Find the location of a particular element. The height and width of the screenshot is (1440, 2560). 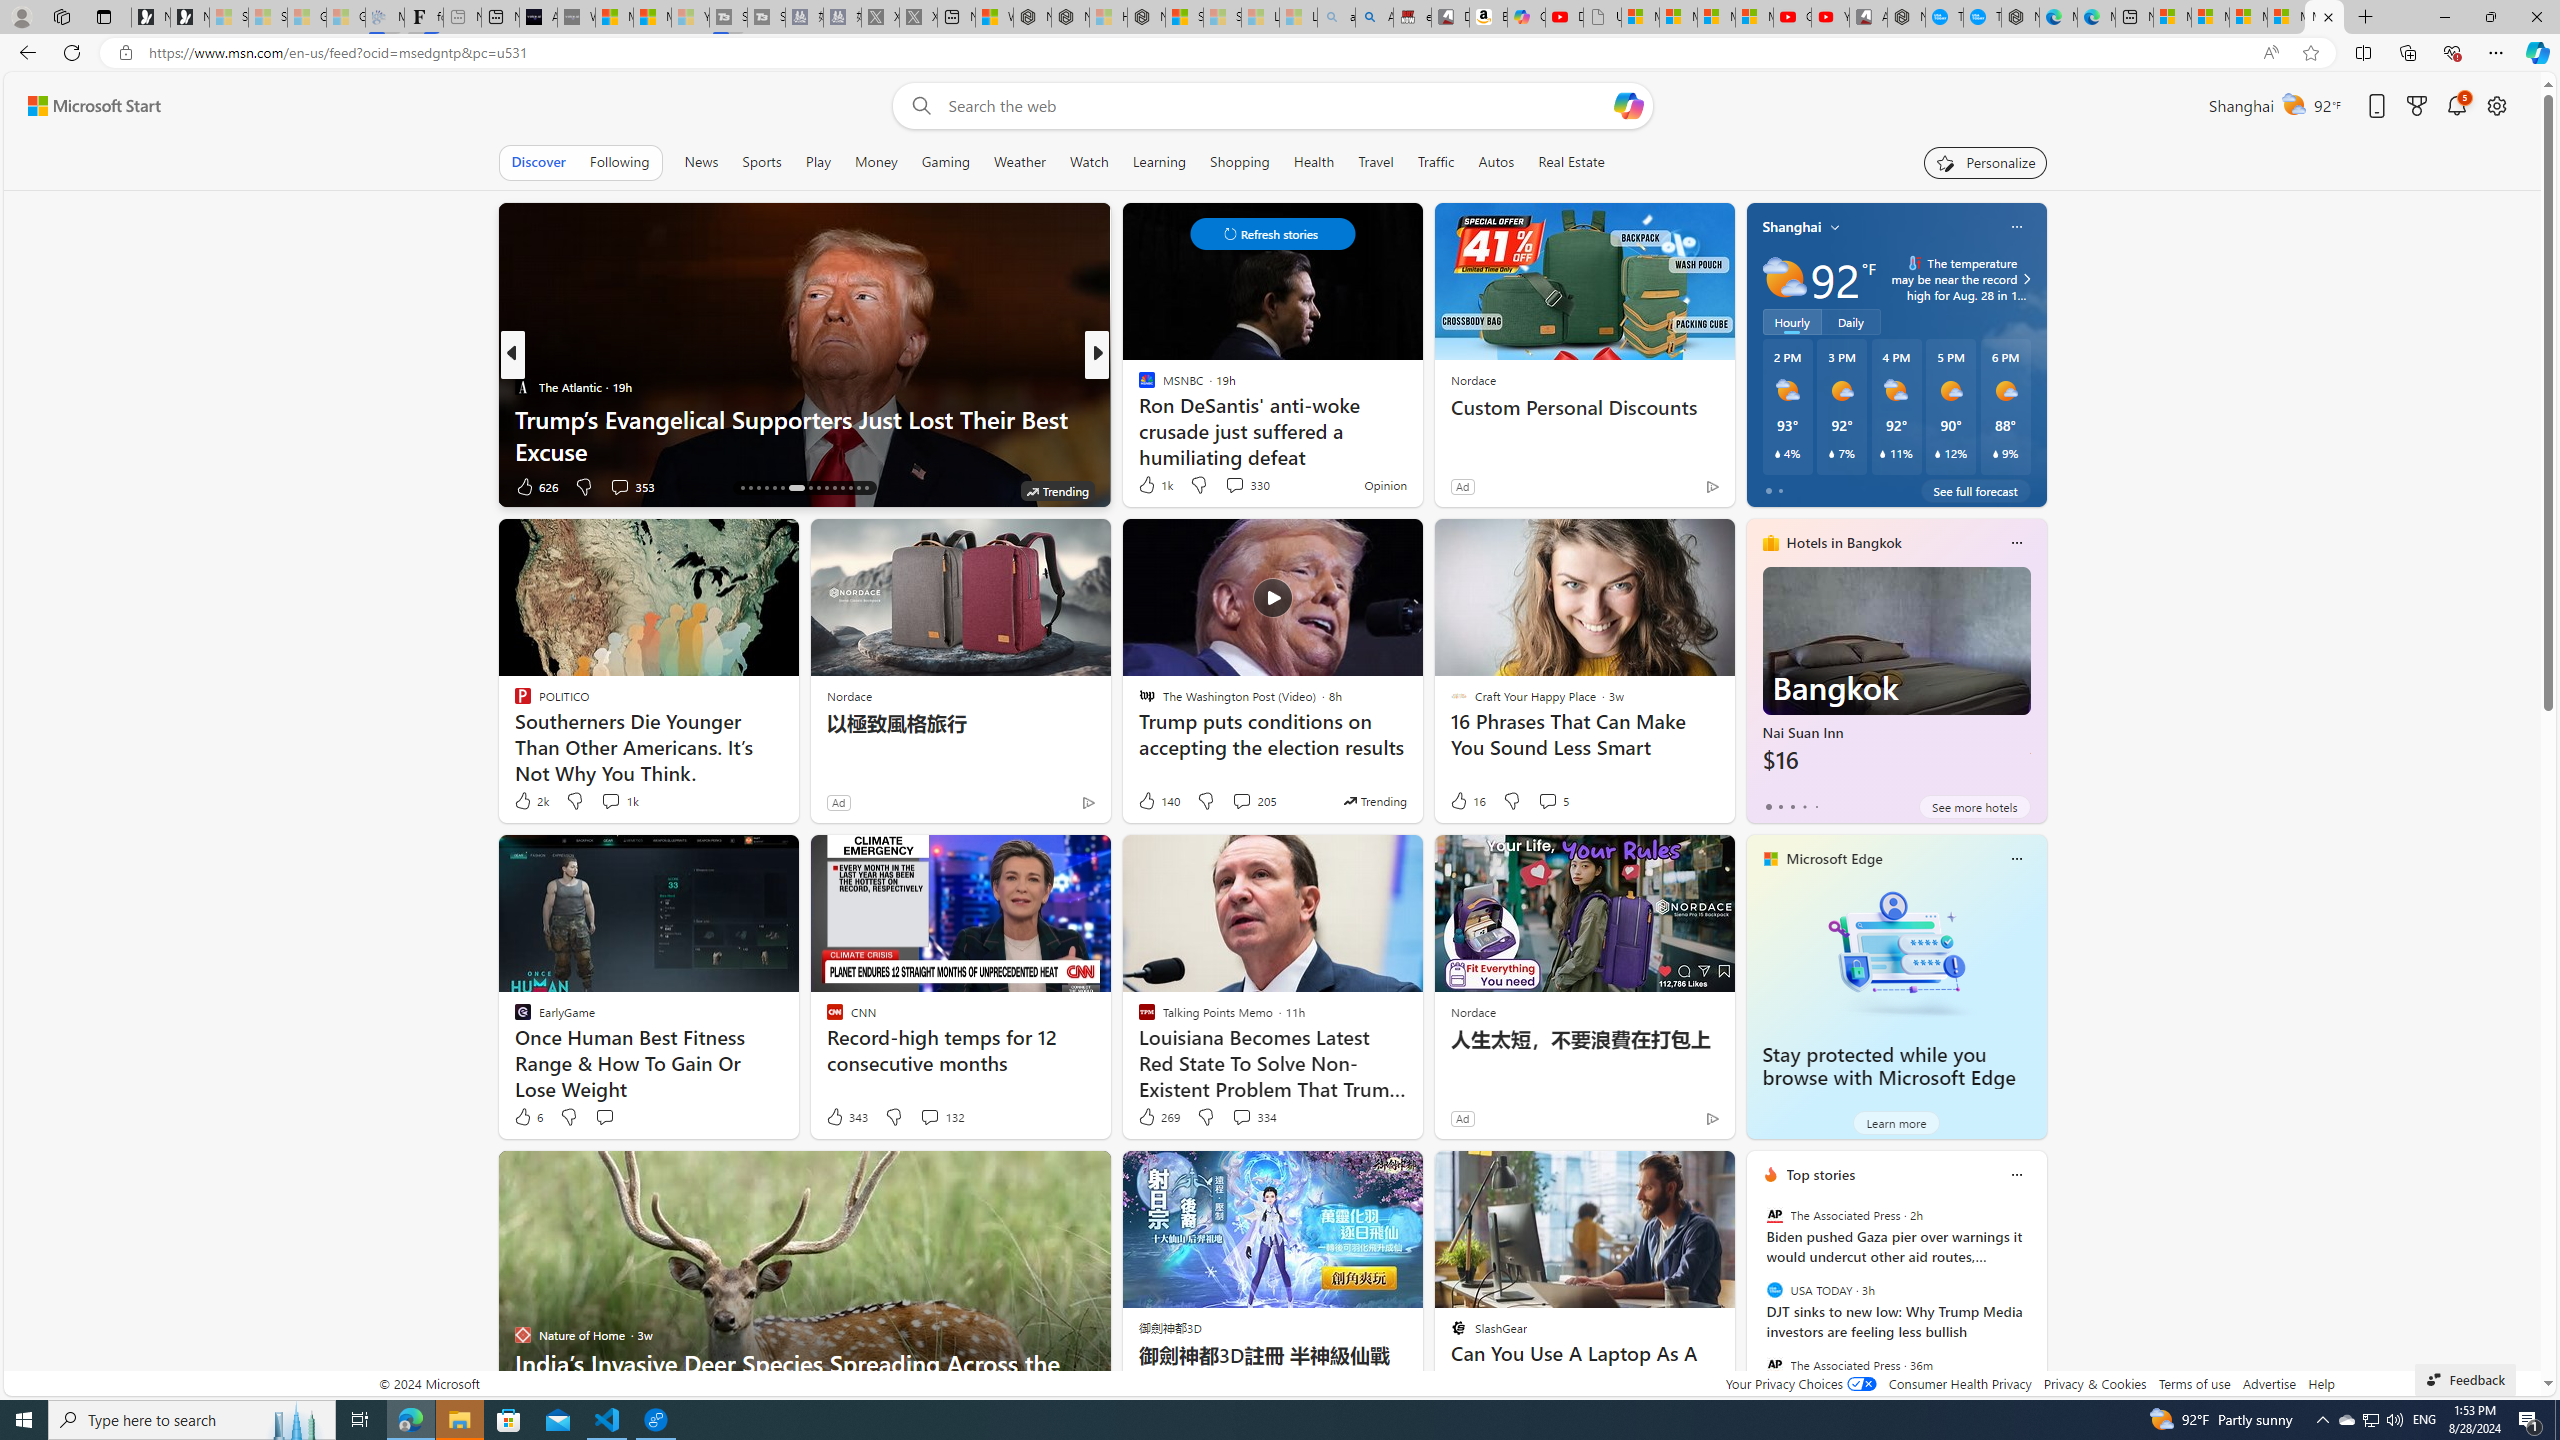

Travel is located at coordinates (1376, 162).